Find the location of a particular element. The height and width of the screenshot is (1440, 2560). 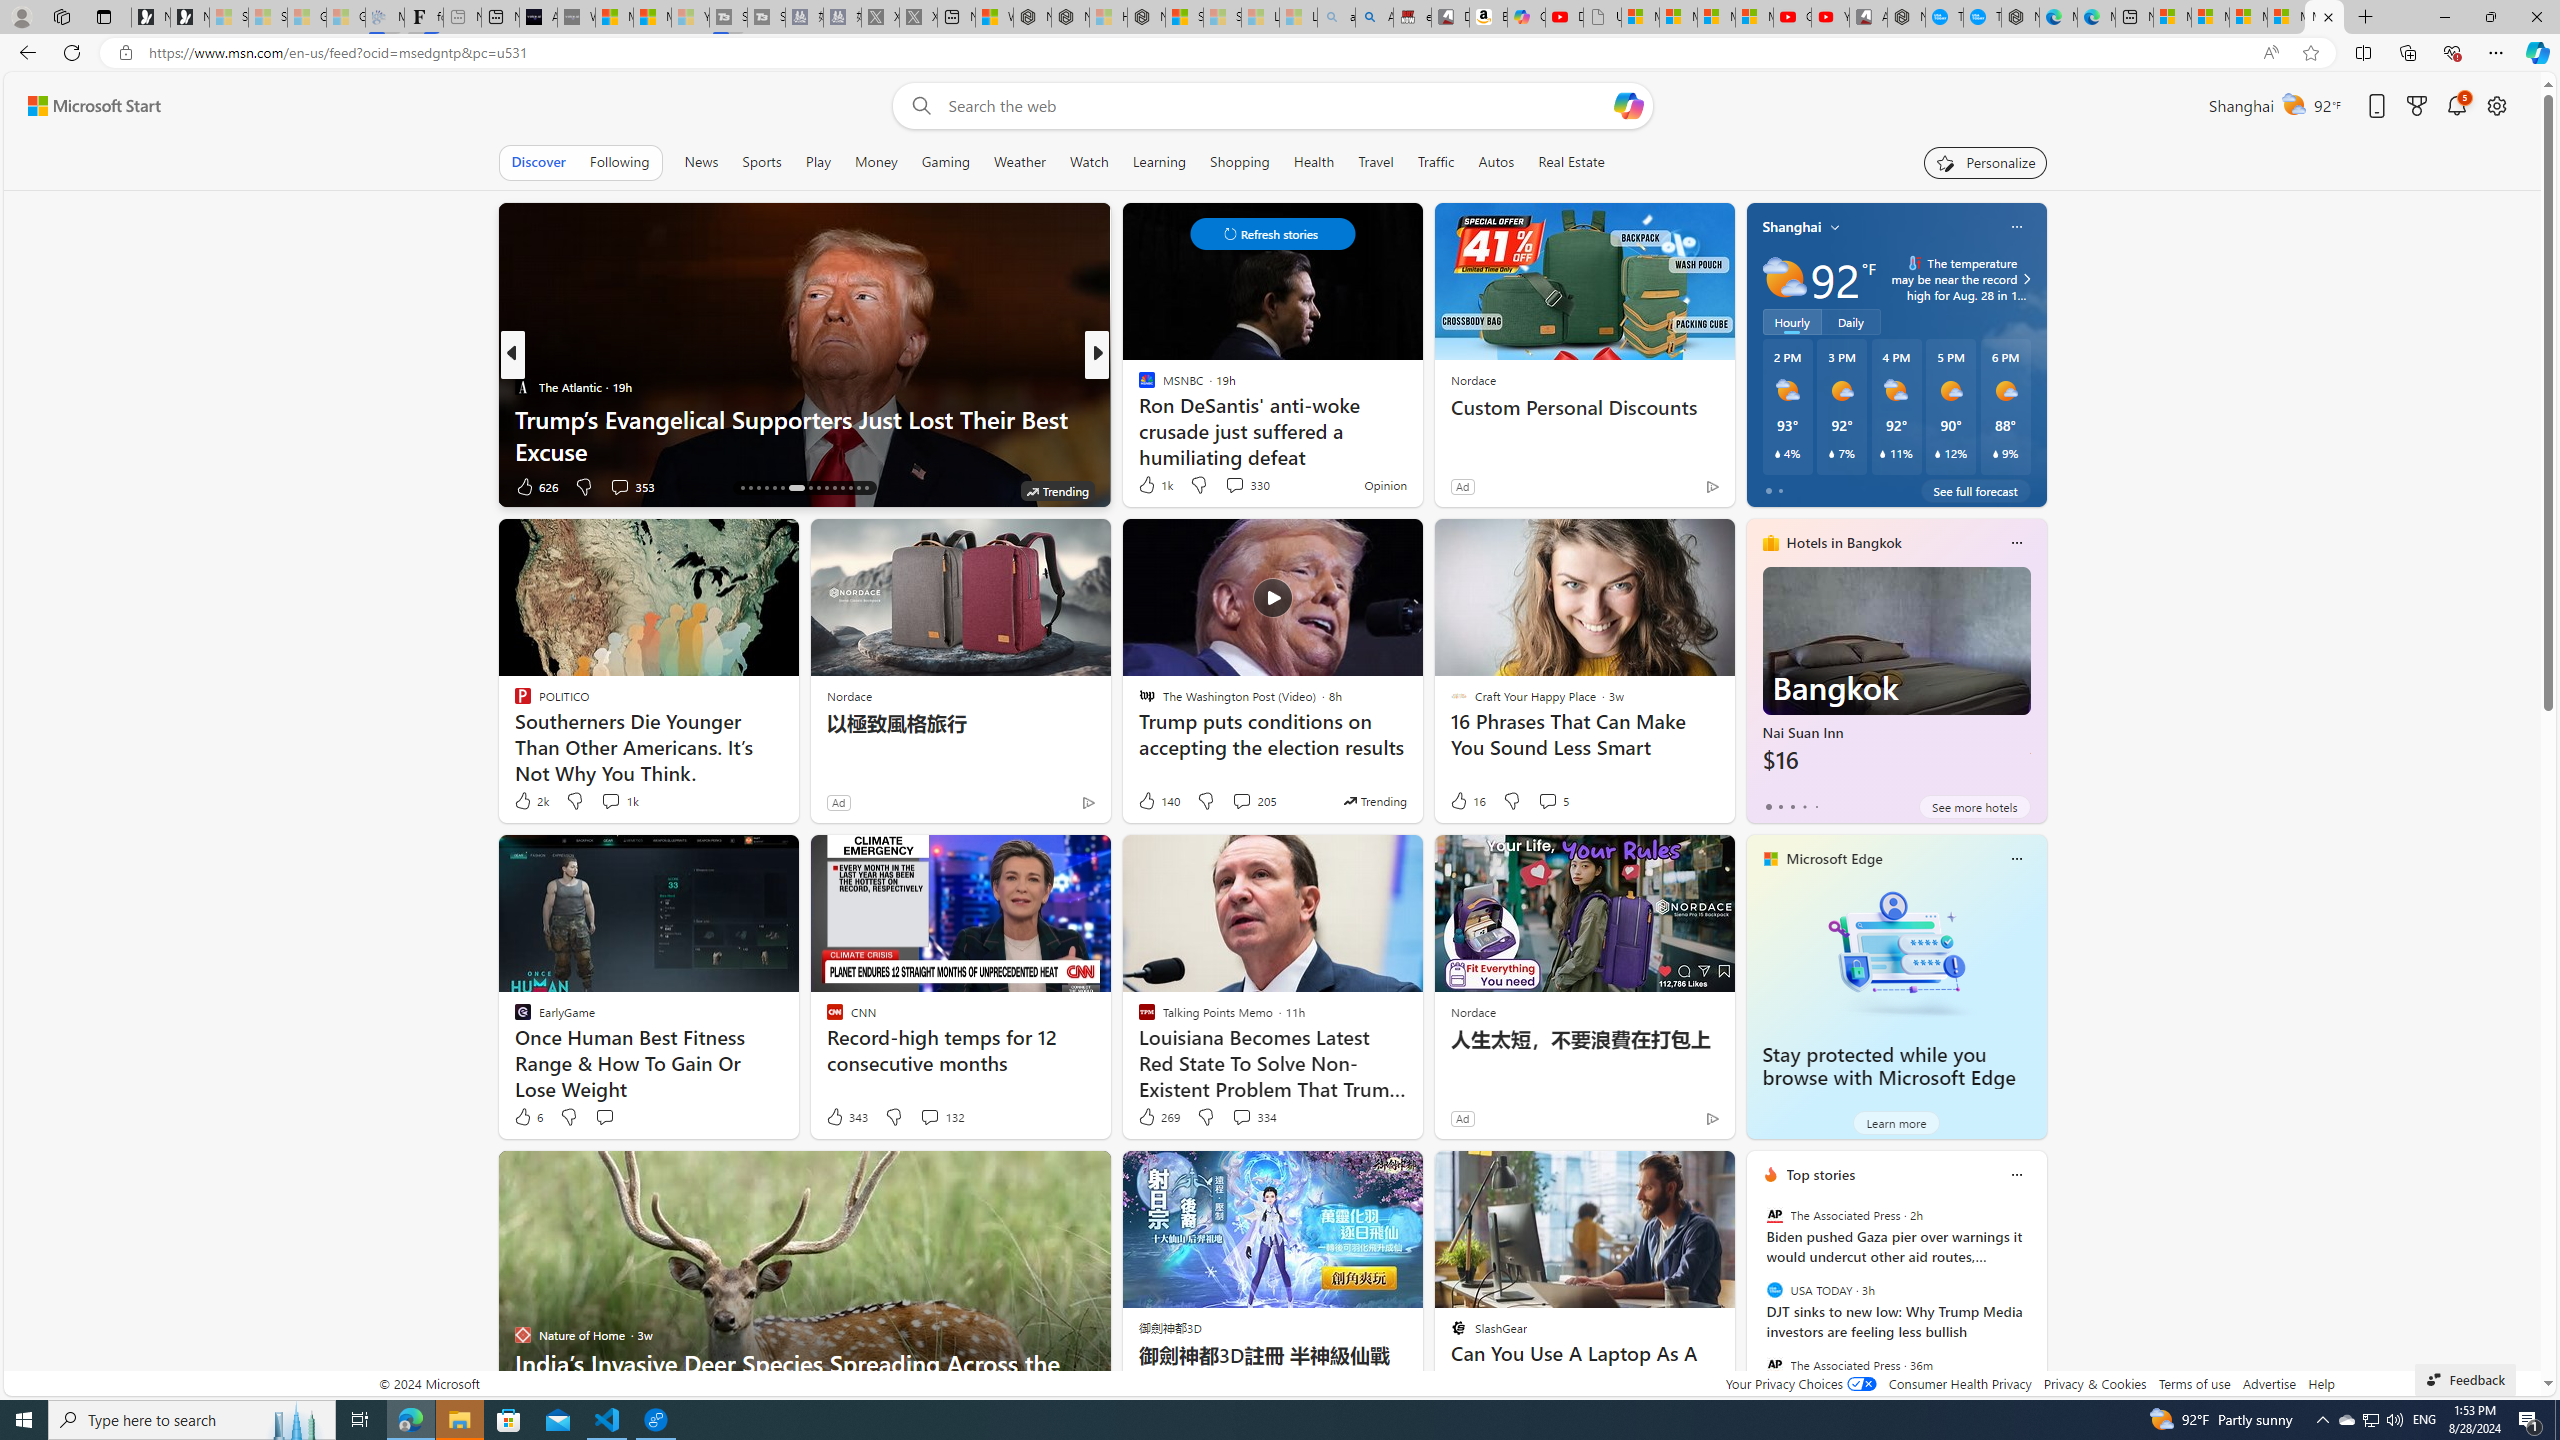

Travel is located at coordinates (1376, 162).